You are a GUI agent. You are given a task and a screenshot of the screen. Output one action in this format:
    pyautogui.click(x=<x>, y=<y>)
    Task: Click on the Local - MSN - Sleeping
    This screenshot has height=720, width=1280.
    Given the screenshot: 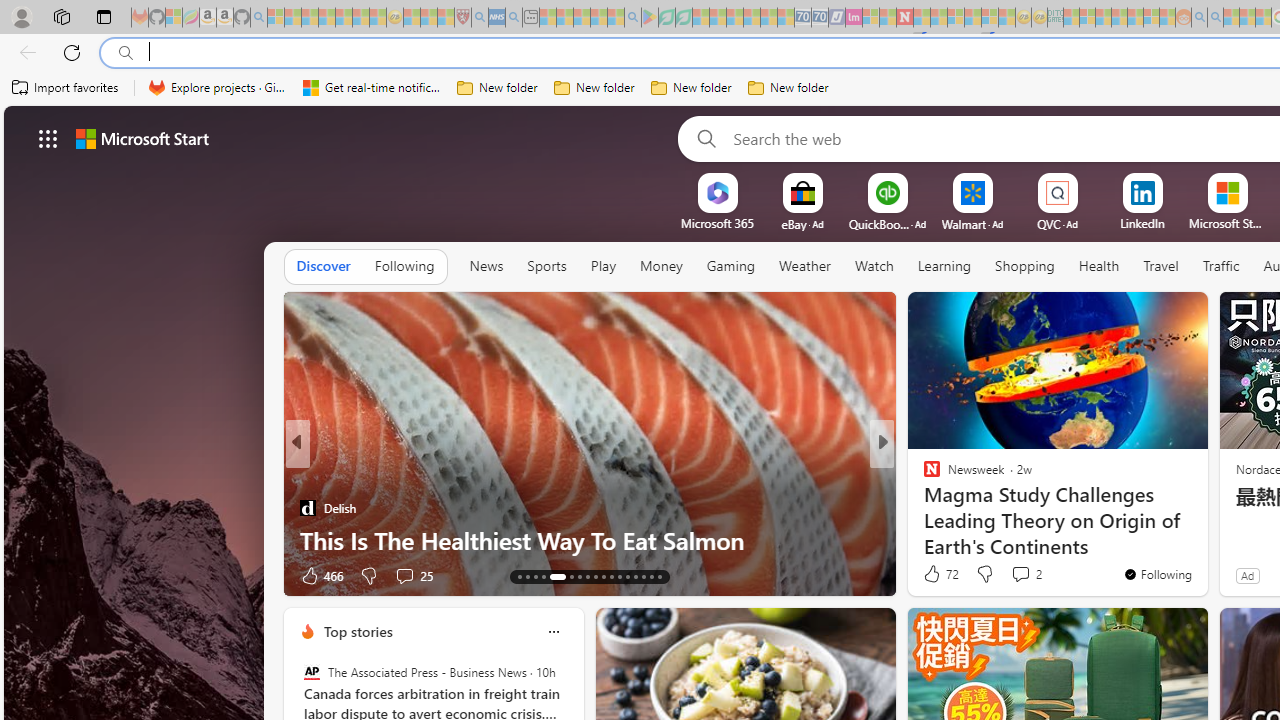 What is the action you would take?
    pyautogui.click(x=446, y=18)
    